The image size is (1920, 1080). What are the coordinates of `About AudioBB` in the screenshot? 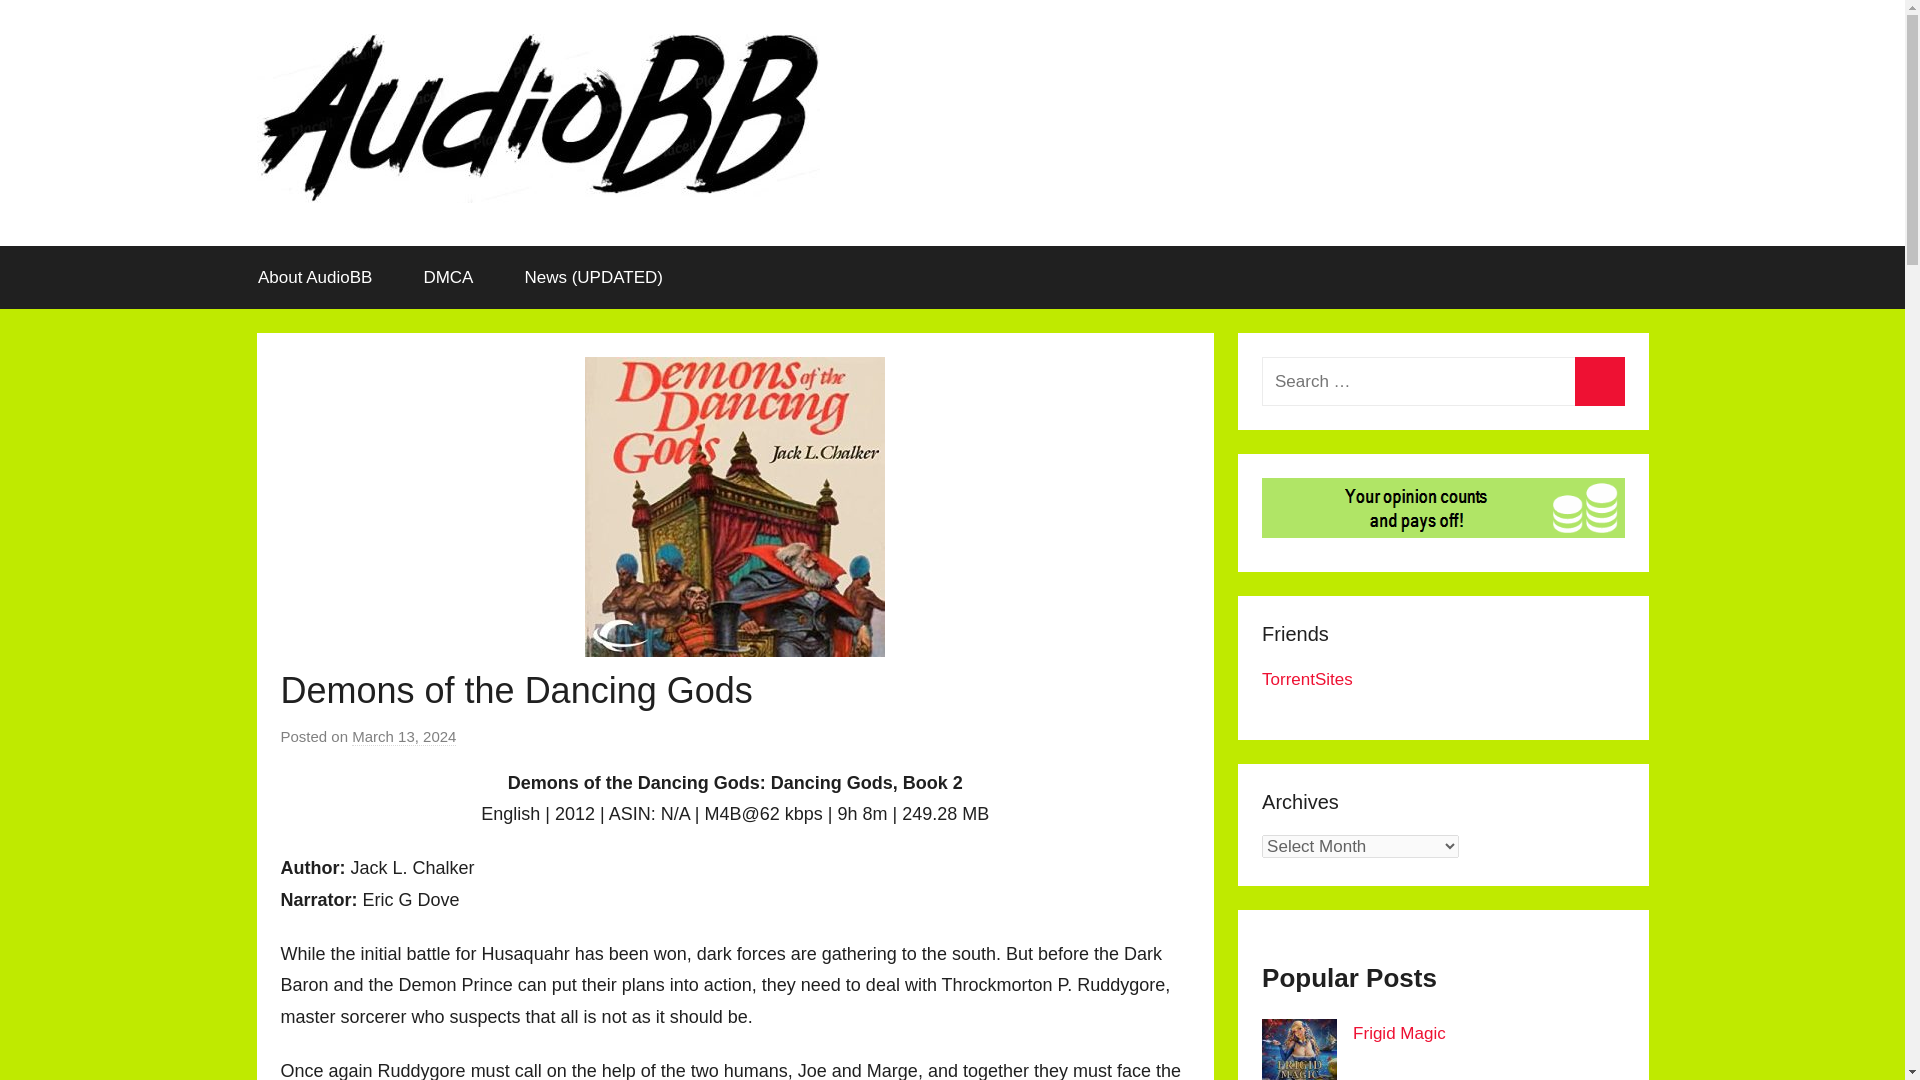 It's located at (314, 278).